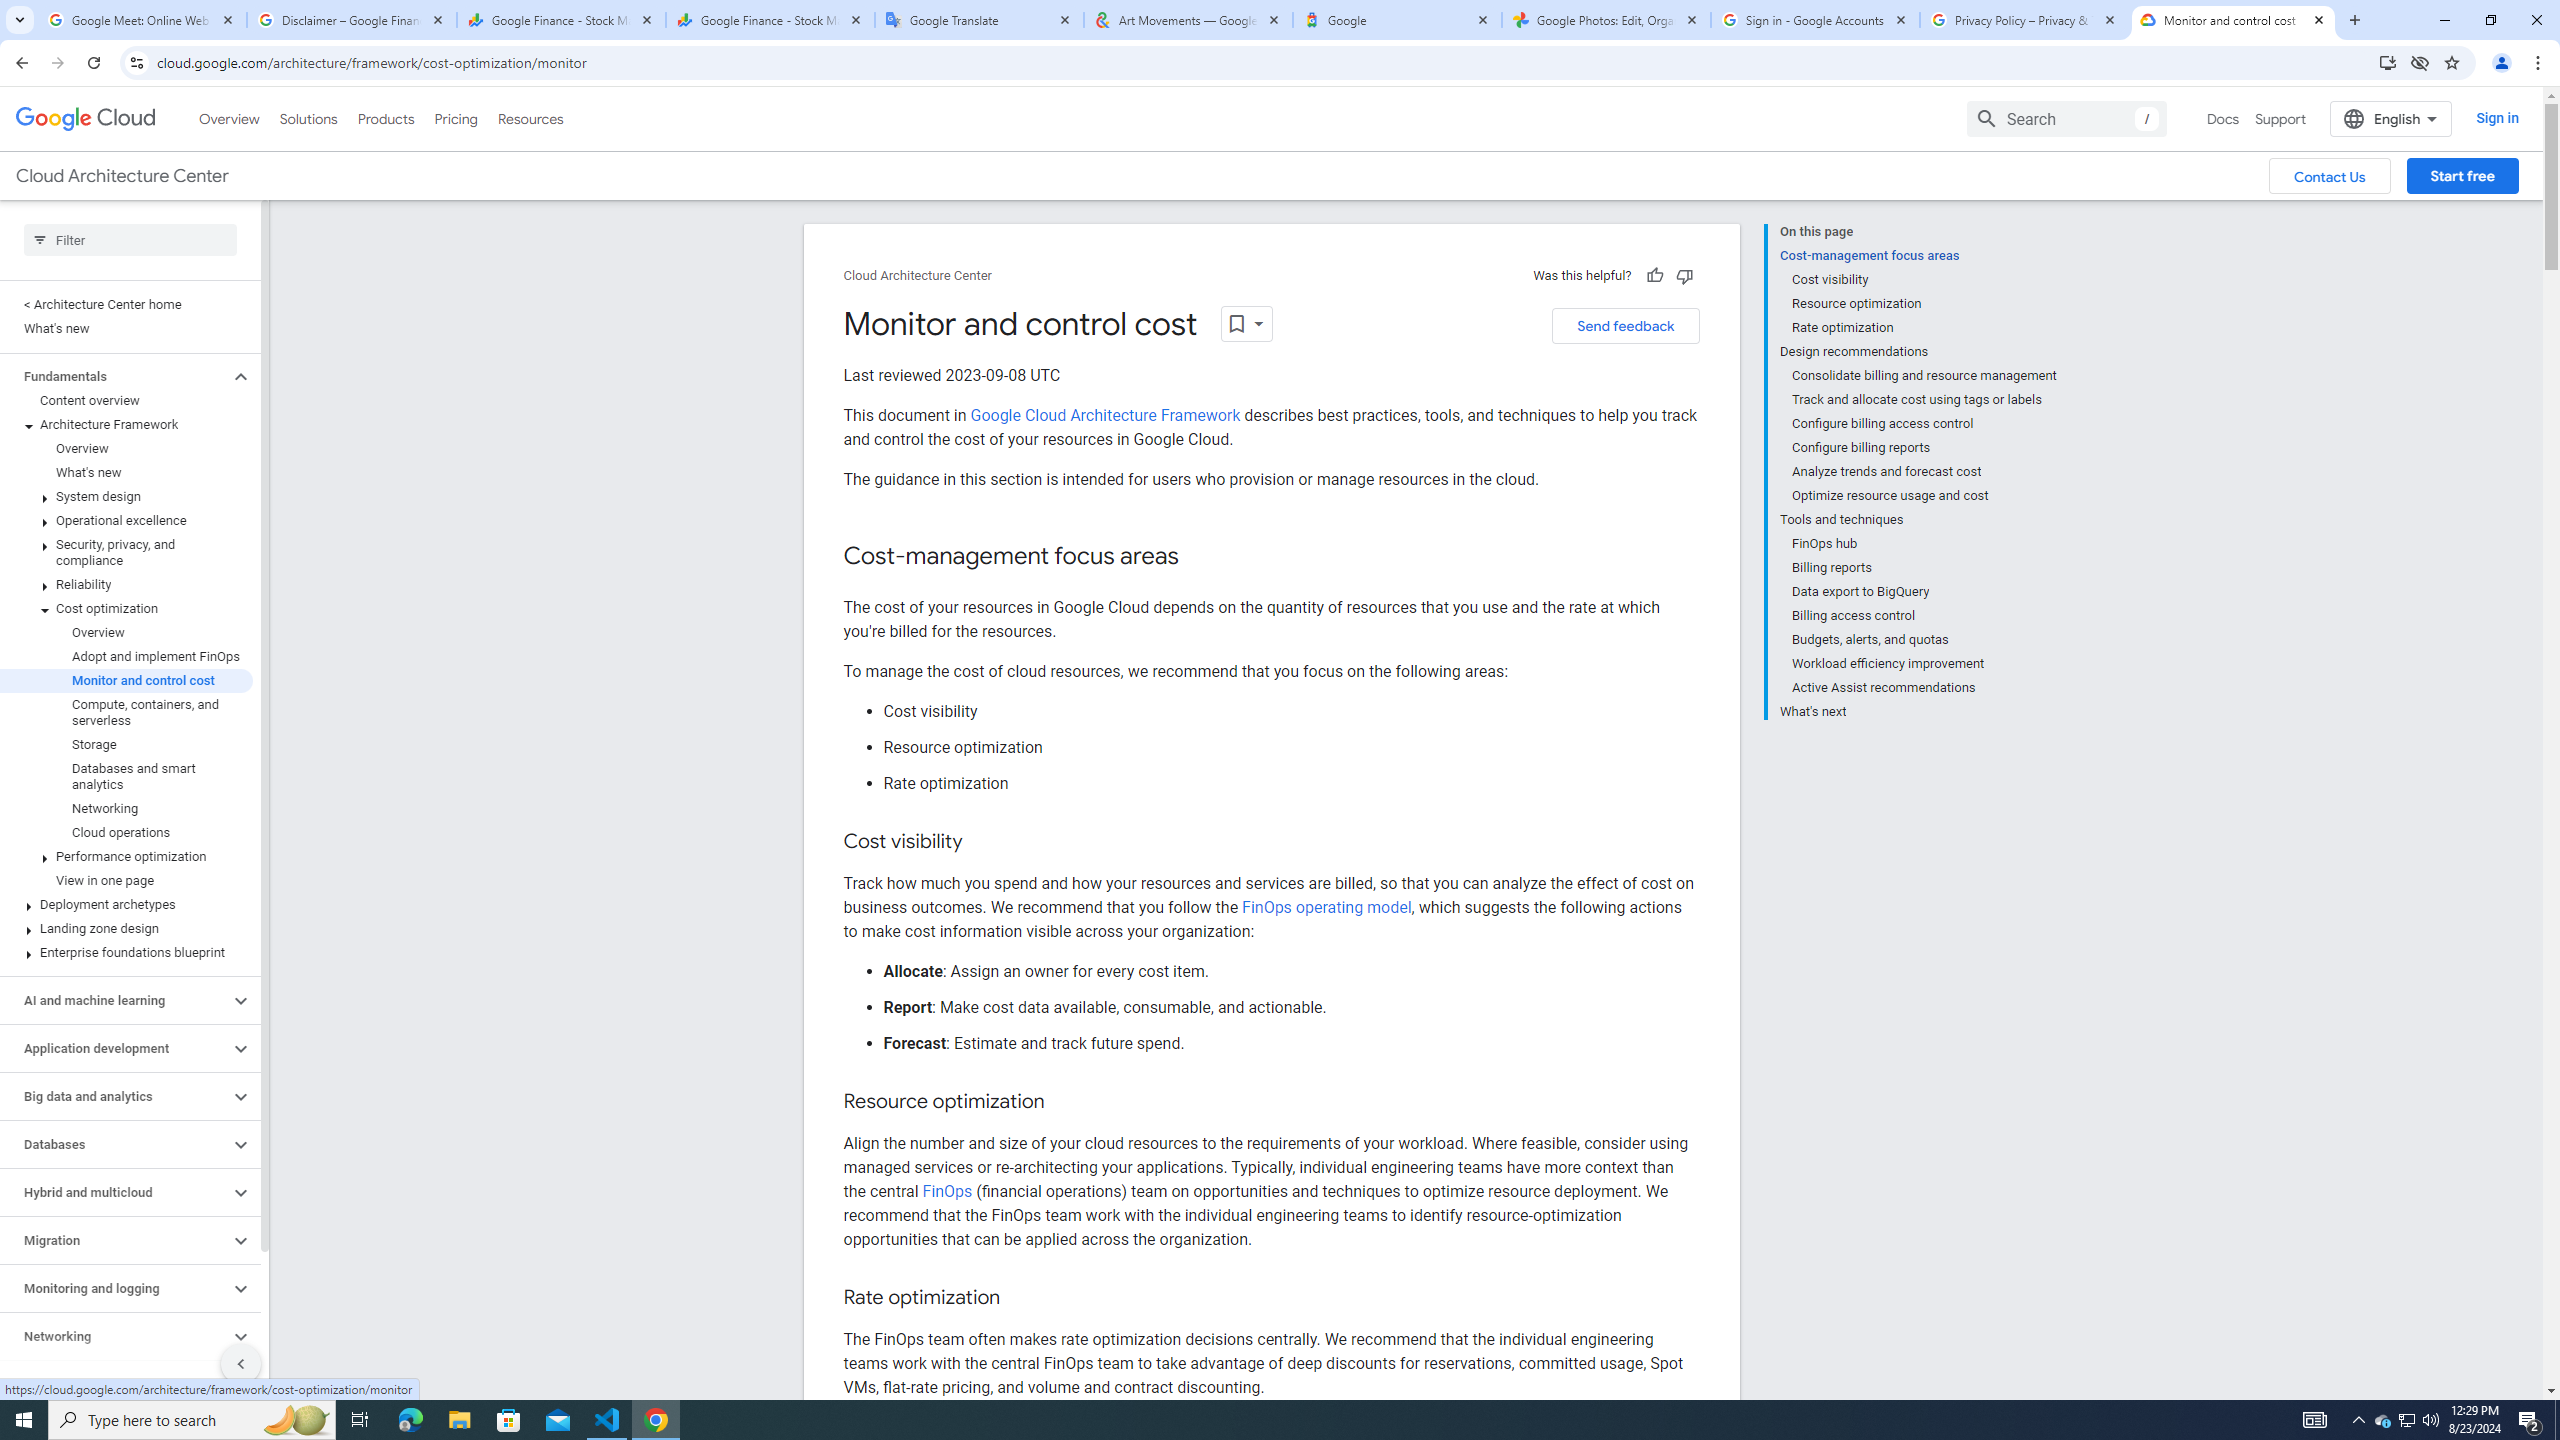  I want to click on Type to filter, so click(130, 240).